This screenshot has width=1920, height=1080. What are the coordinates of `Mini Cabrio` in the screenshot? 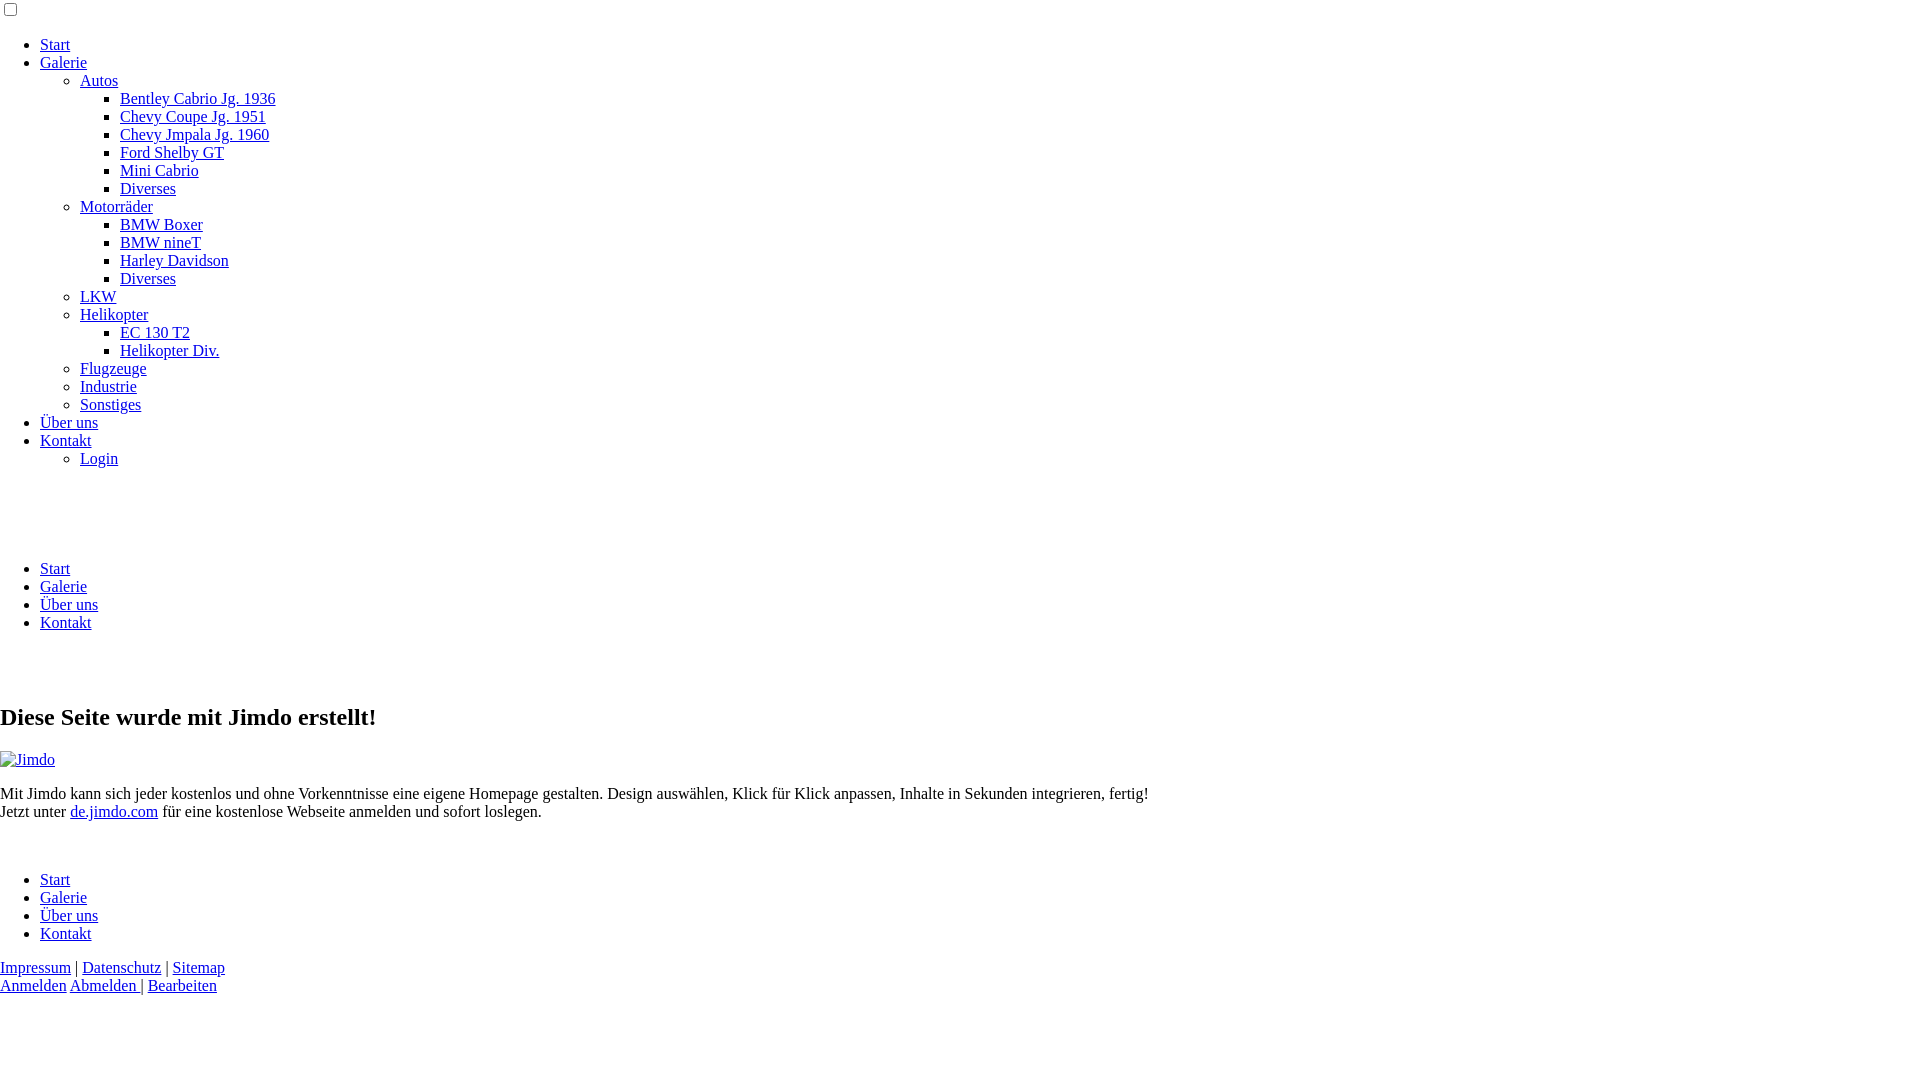 It's located at (160, 170).